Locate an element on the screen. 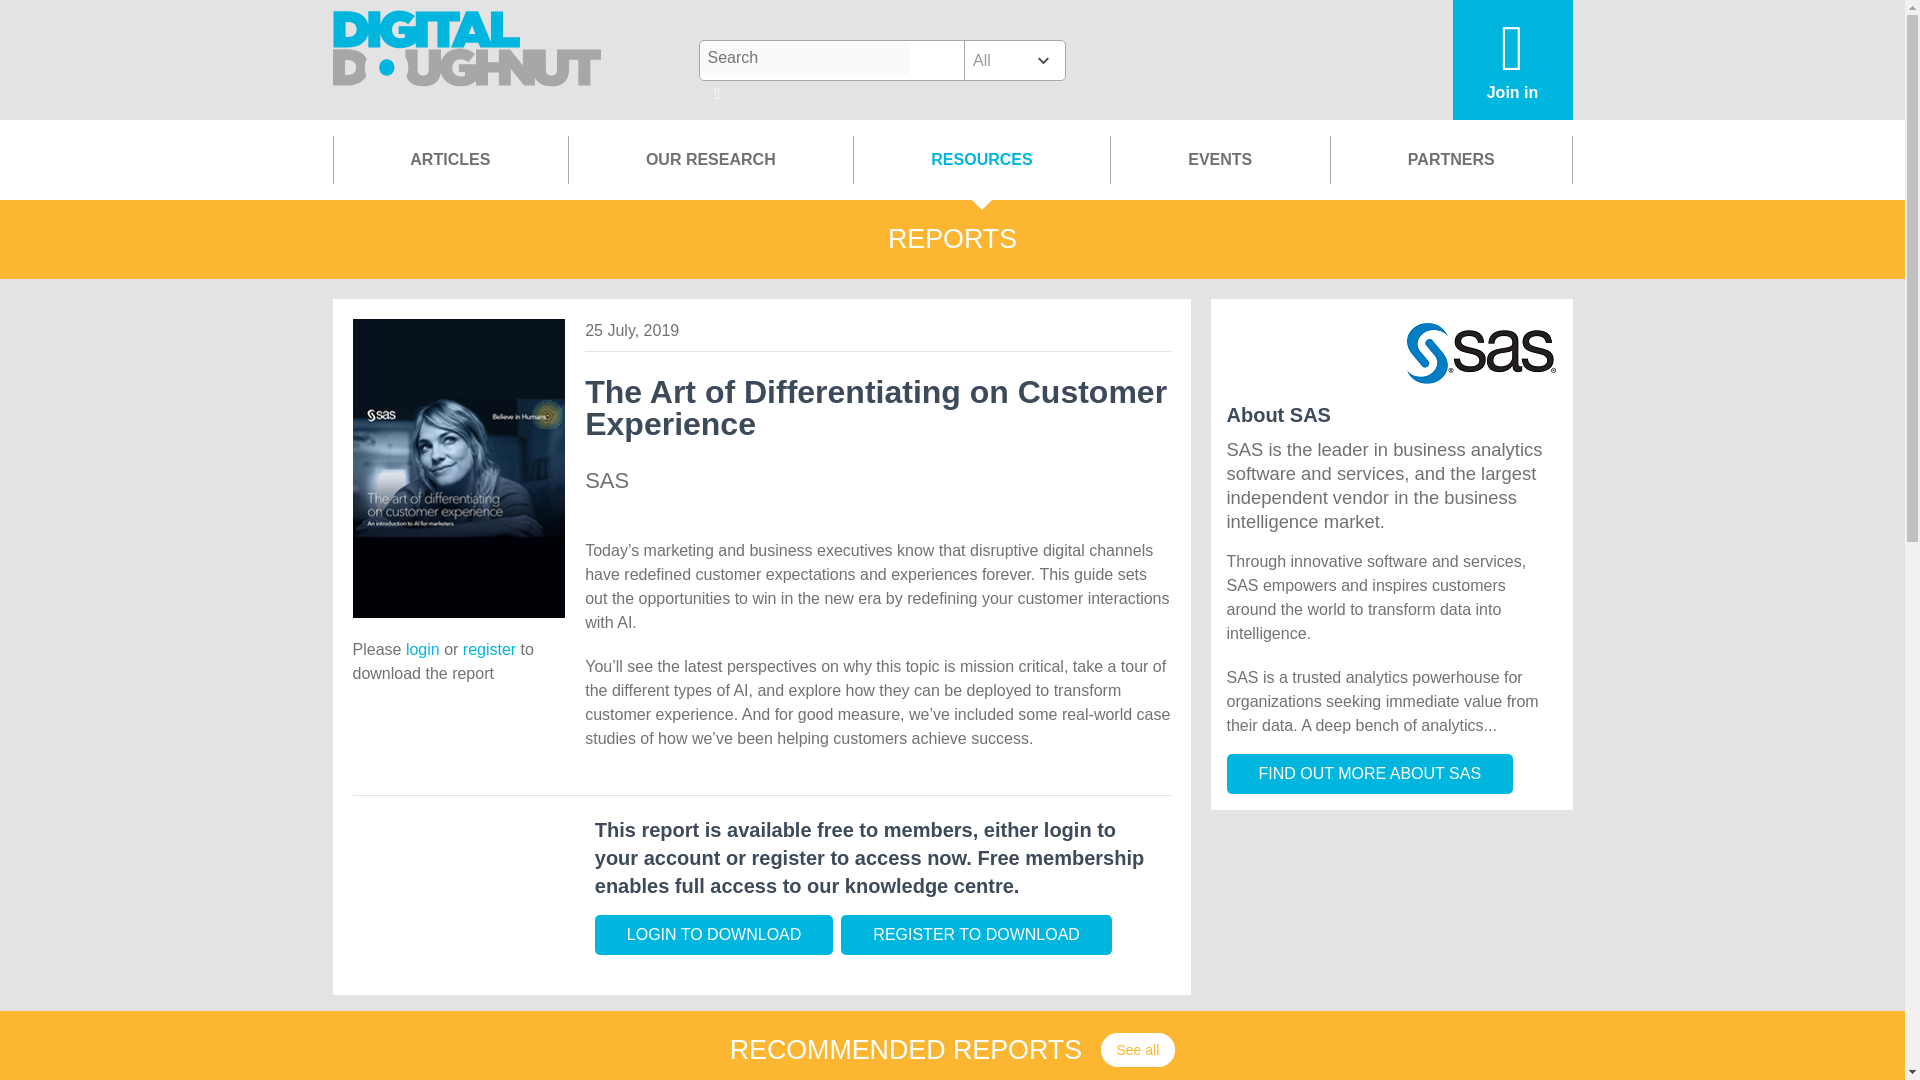  ARTICLES is located at coordinates (450, 159).